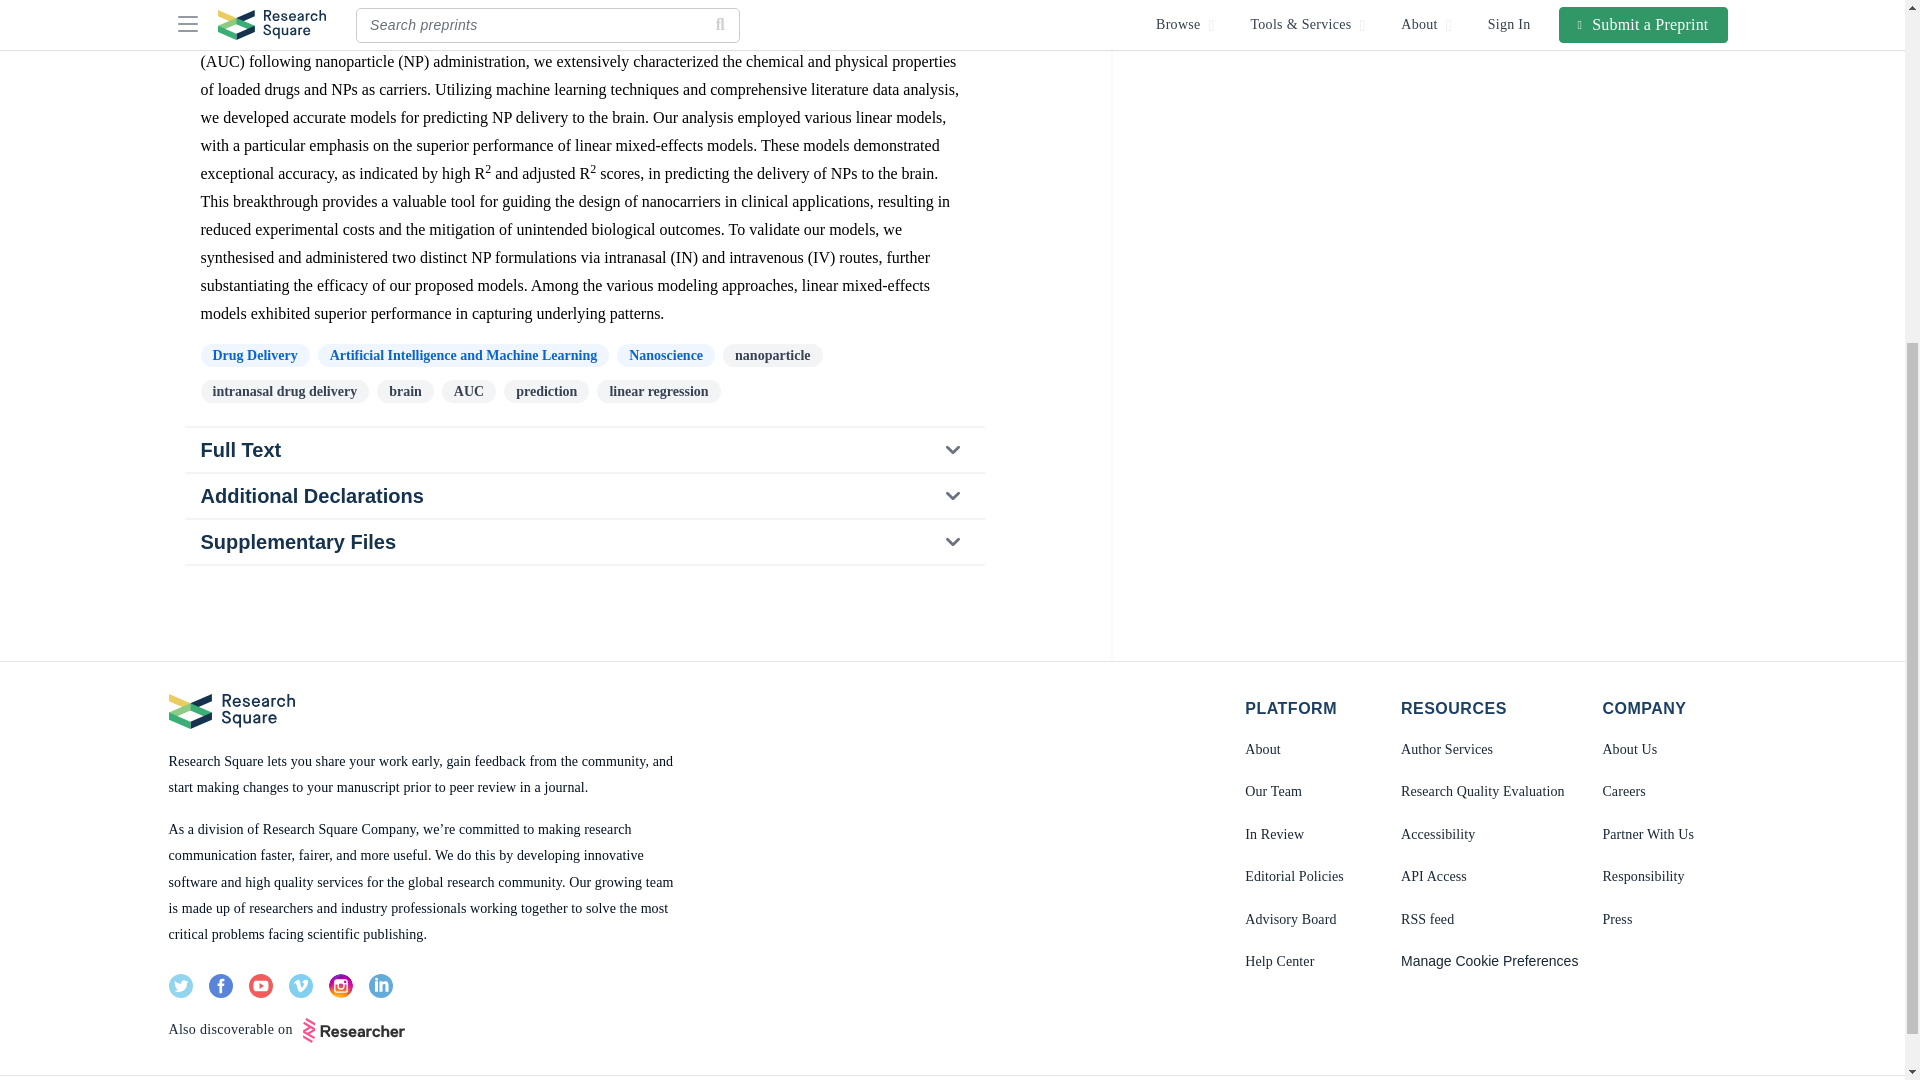 This screenshot has height=1080, width=1920. What do you see at coordinates (254, 356) in the screenshot?
I see `Drug Delivery` at bounding box center [254, 356].